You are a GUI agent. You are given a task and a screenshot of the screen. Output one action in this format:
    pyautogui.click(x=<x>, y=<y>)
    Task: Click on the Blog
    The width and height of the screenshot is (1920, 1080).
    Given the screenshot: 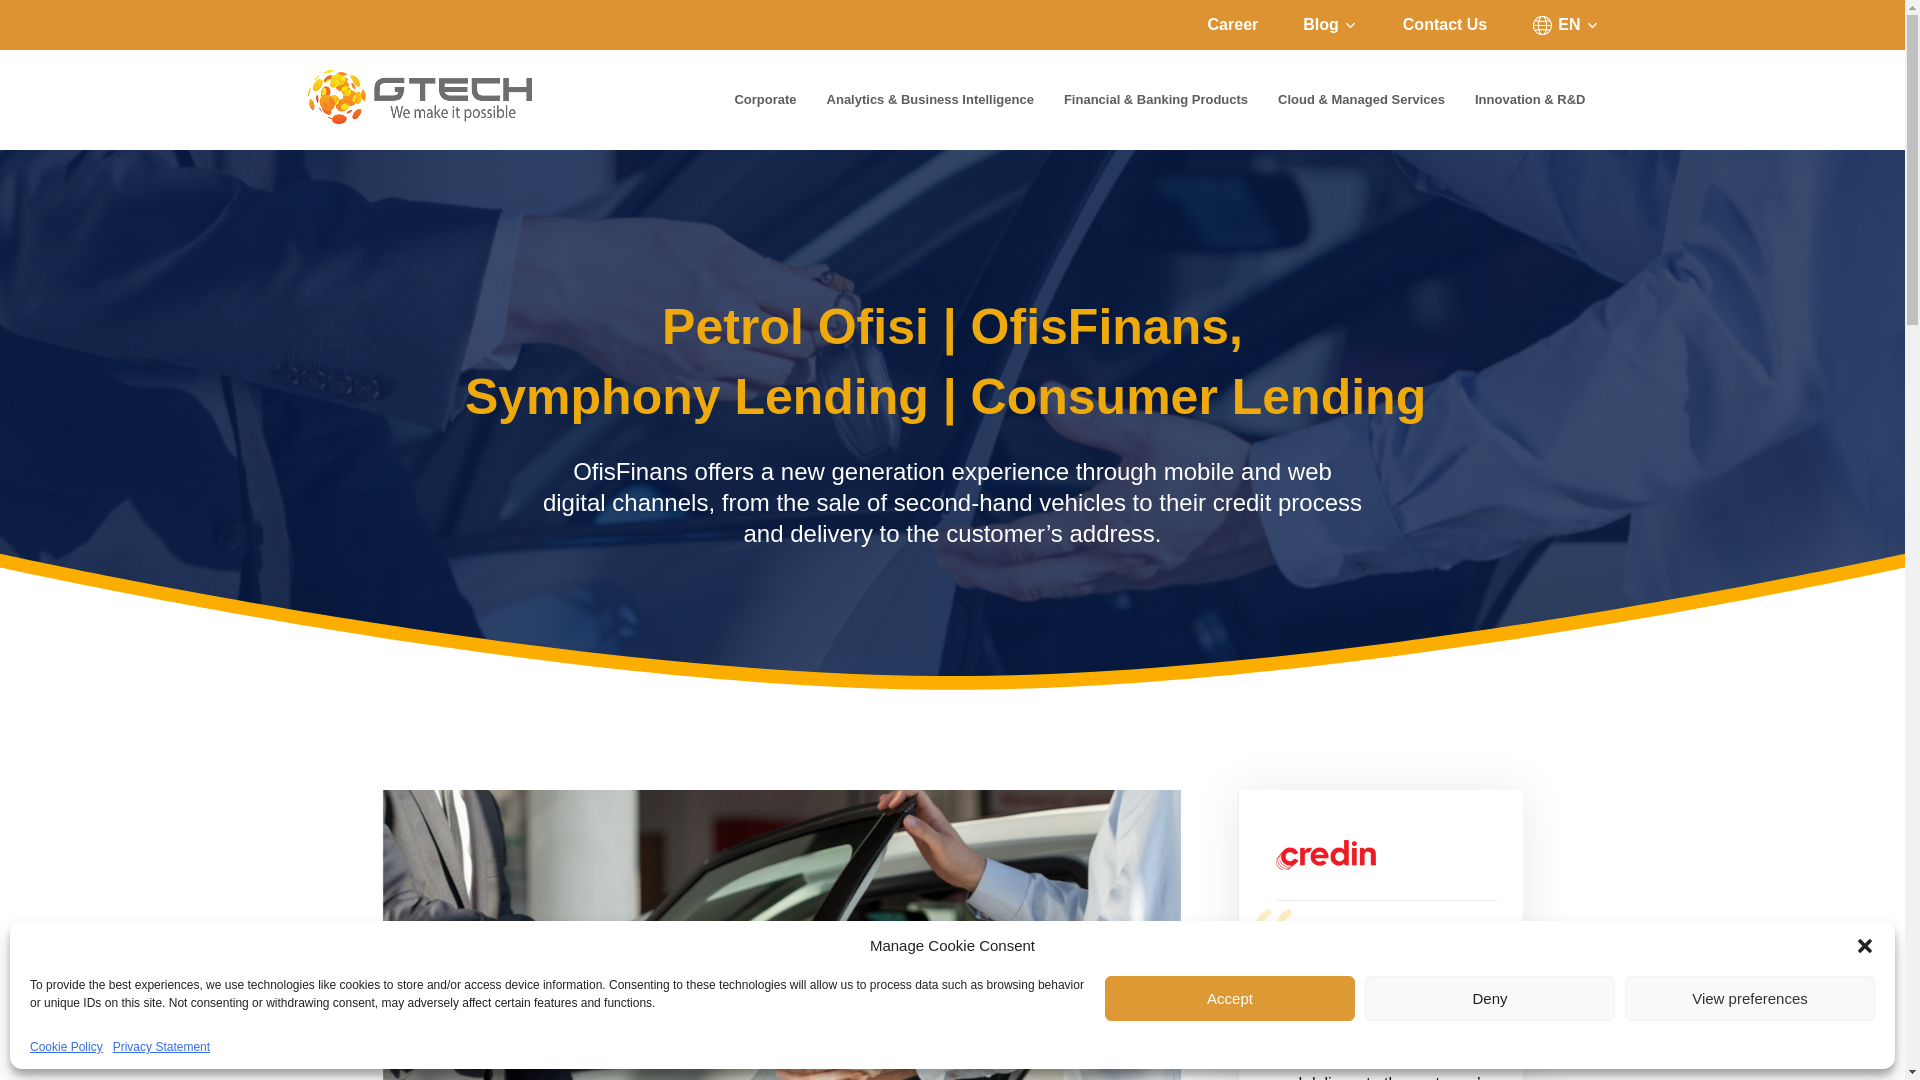 What is the action you would take?
    pyautogui.click(x=1330, y=24)
    